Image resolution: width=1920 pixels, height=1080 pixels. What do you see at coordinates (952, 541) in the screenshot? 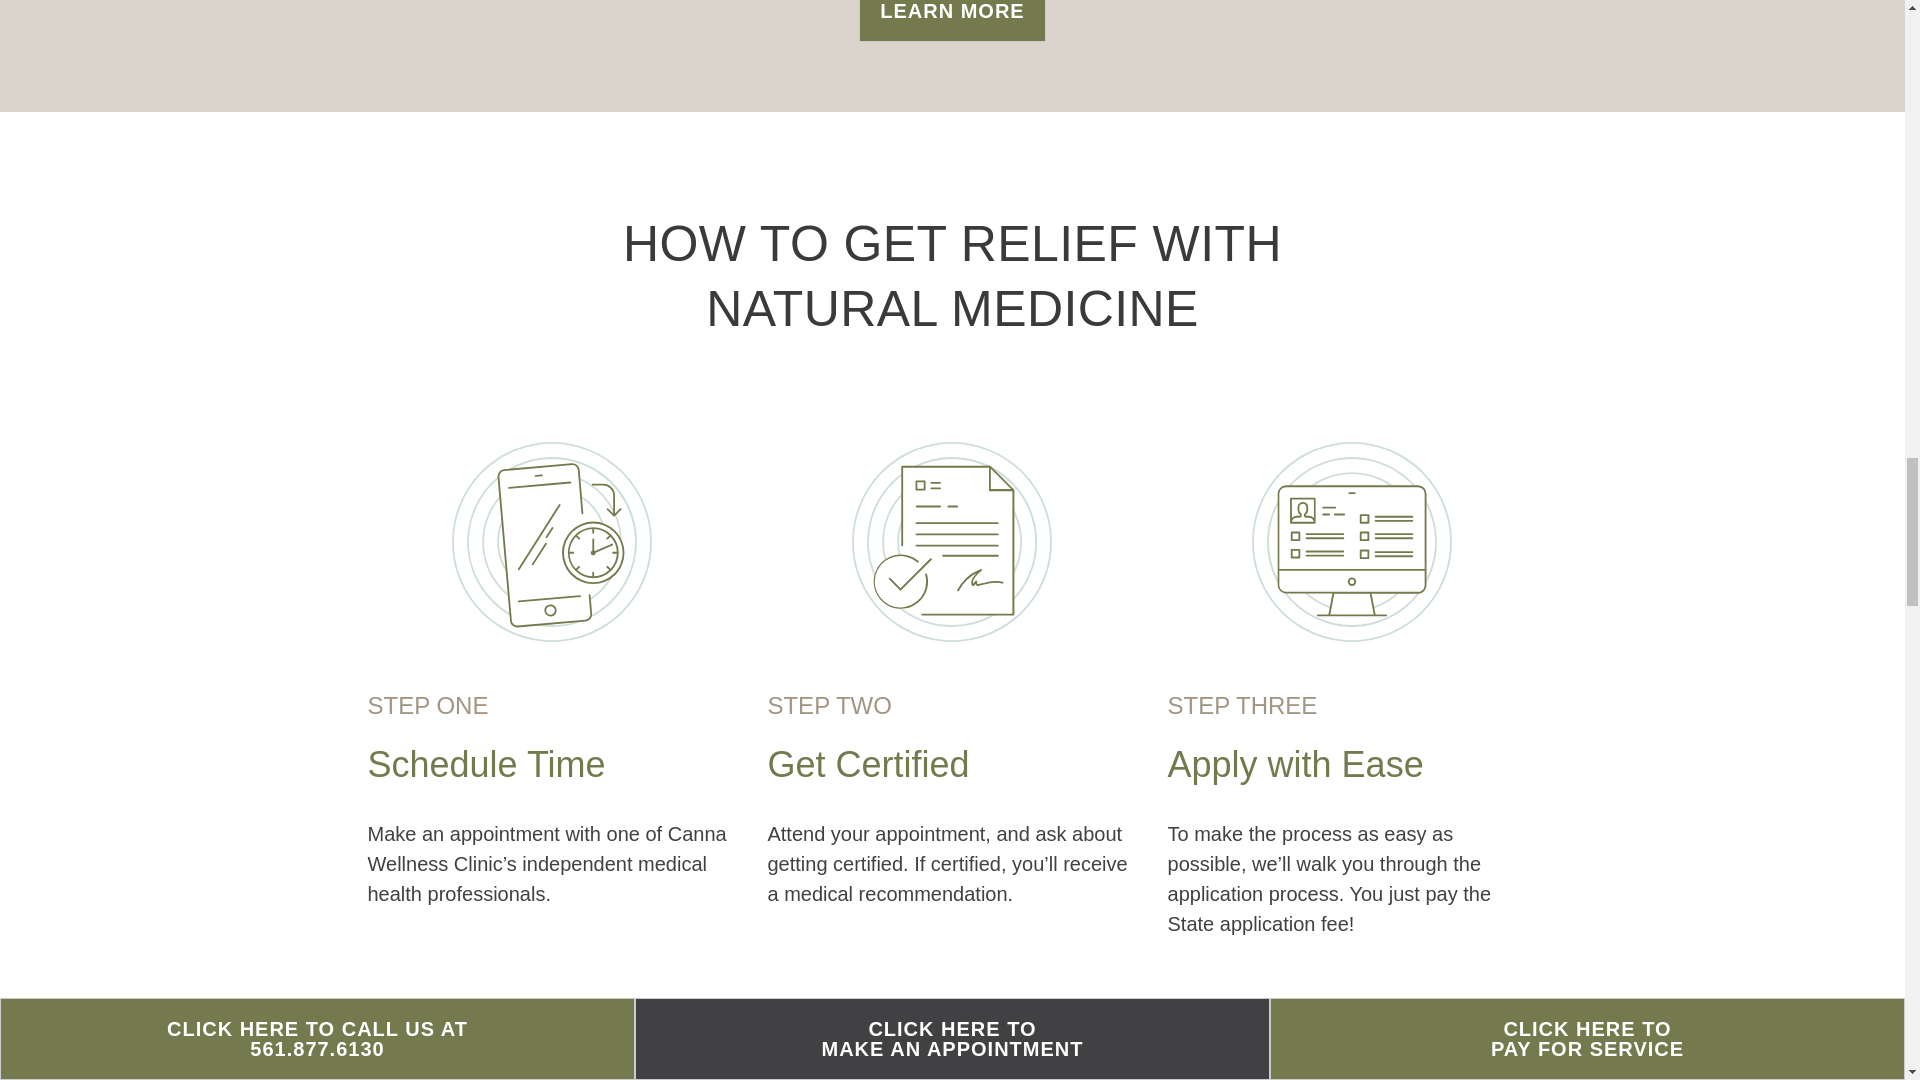
I see `Homepage Icon - Get Certified` at bounding box center [952, 541].